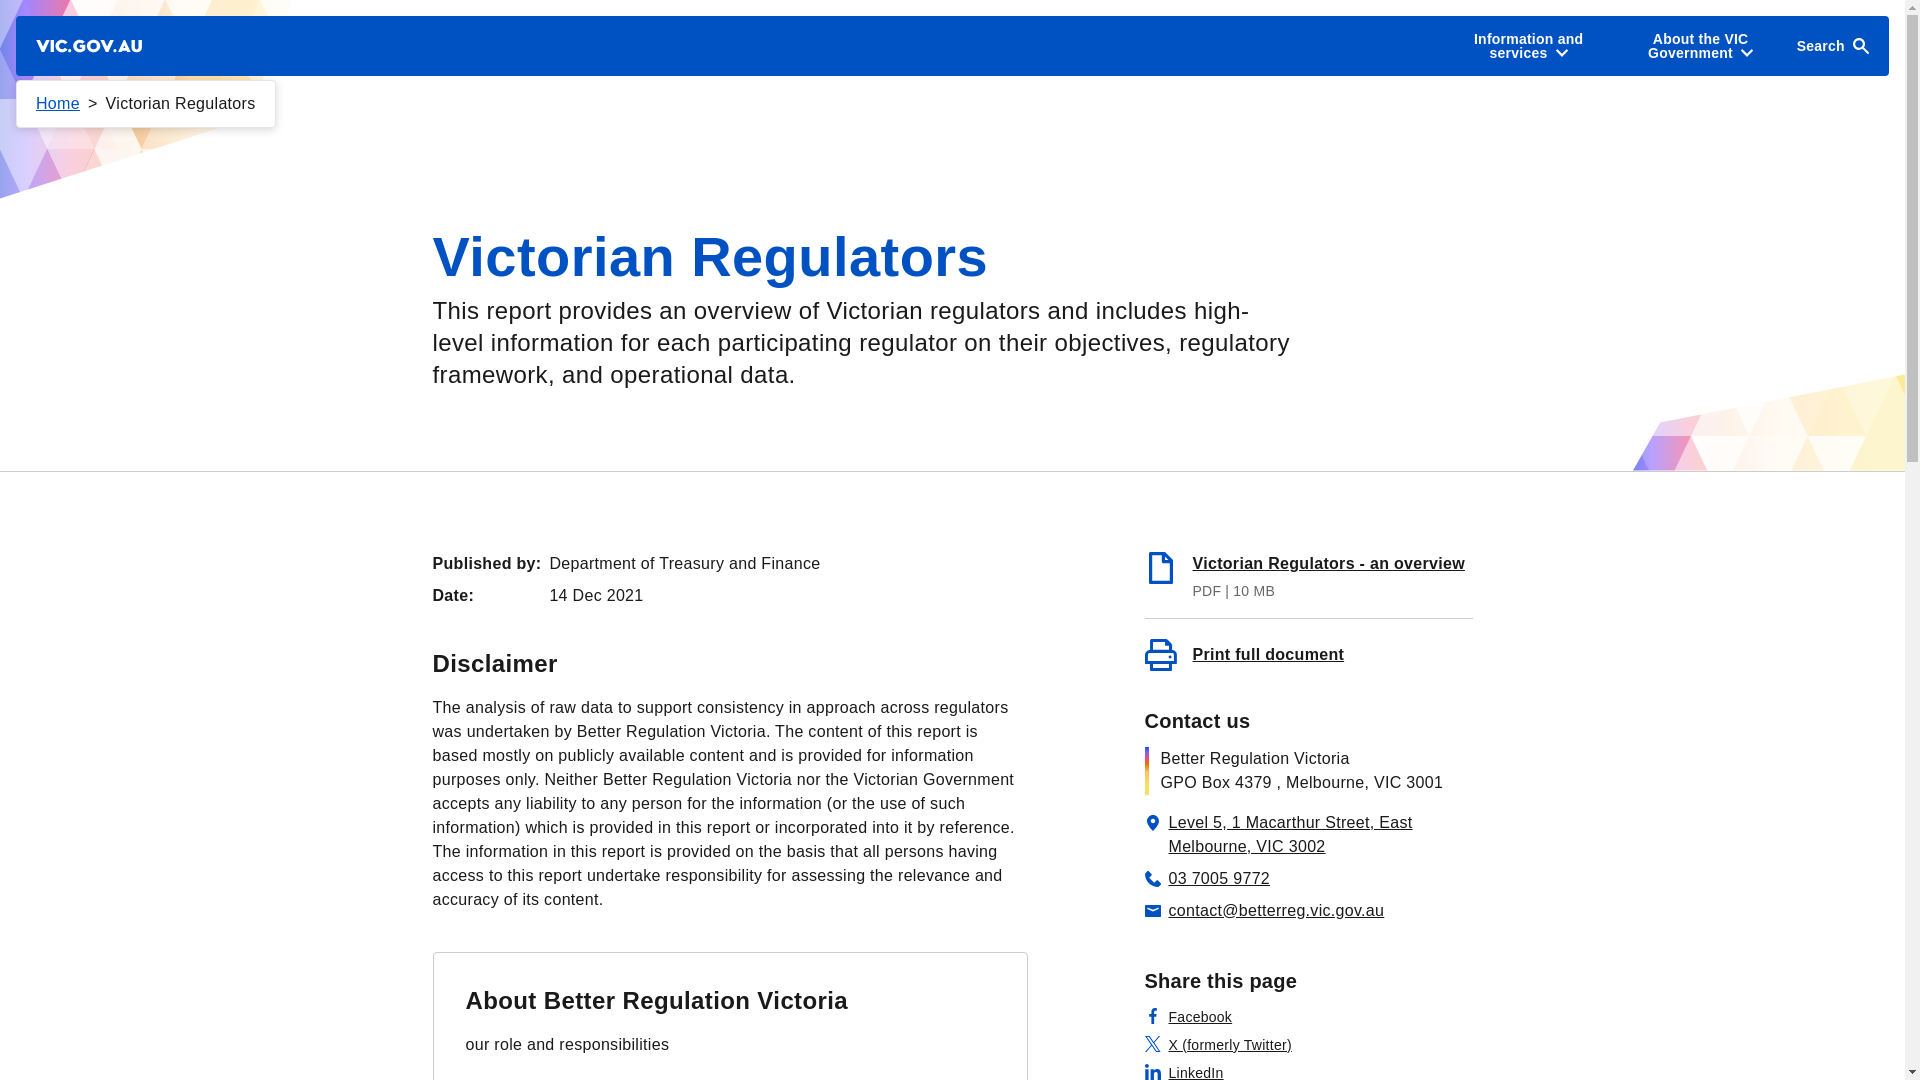  What do you see at coordinates (1184, 1070) in the screenshot?
I see `LinkedIn` at bounding box center [1184, 1070].